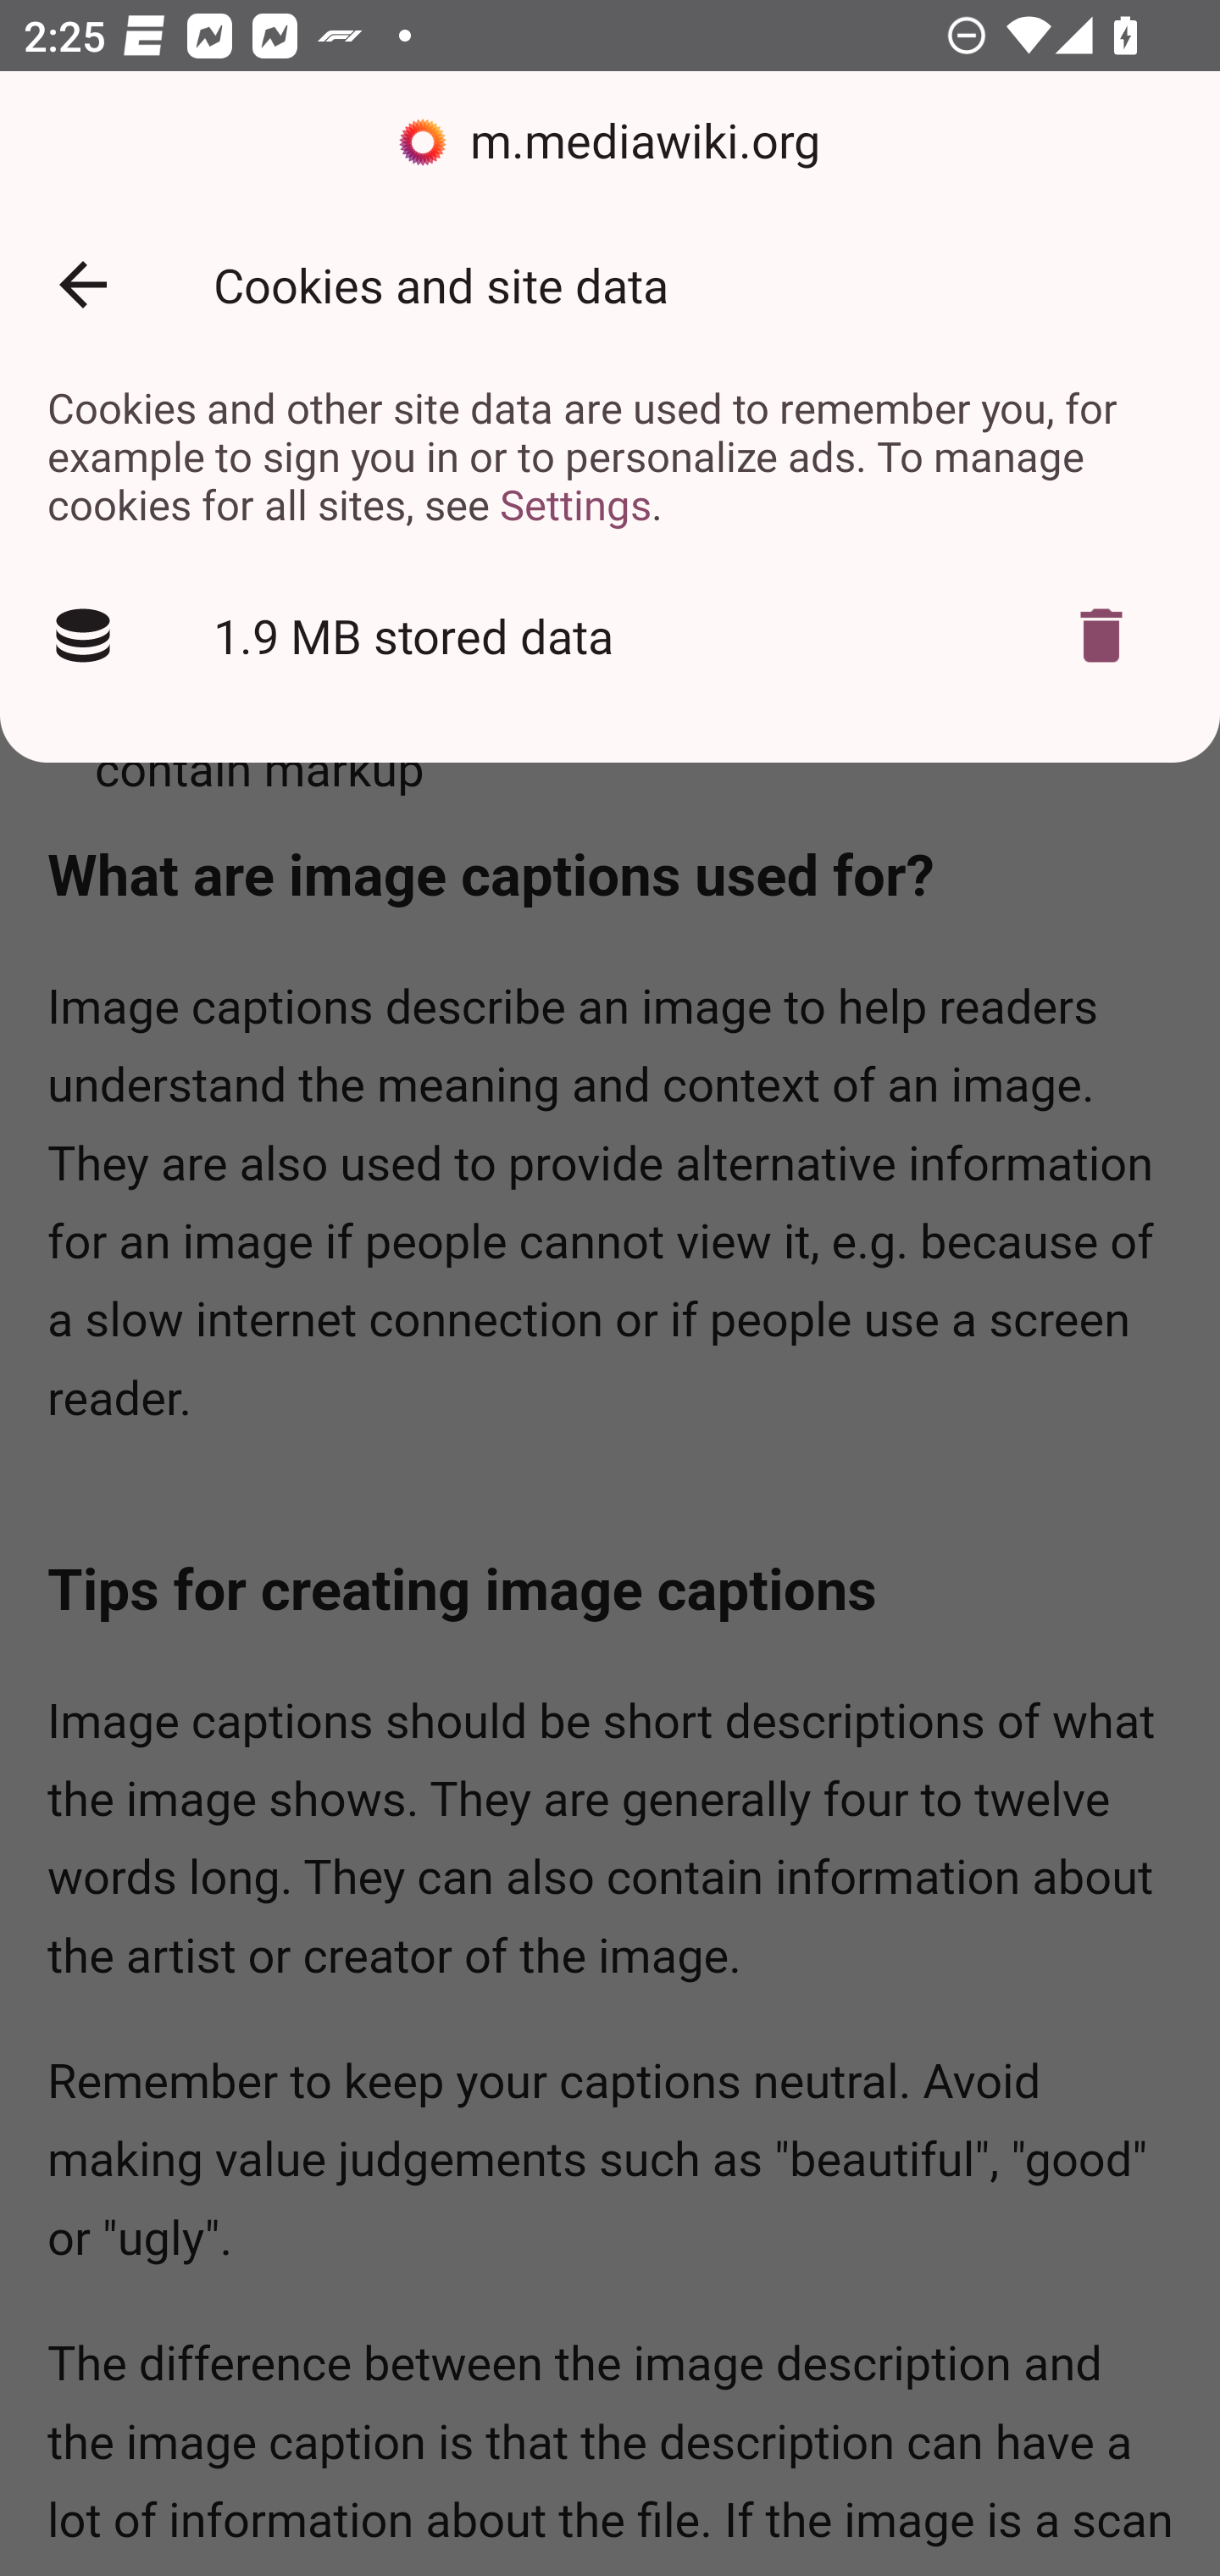  I want to click on Back, so click(83, 285).